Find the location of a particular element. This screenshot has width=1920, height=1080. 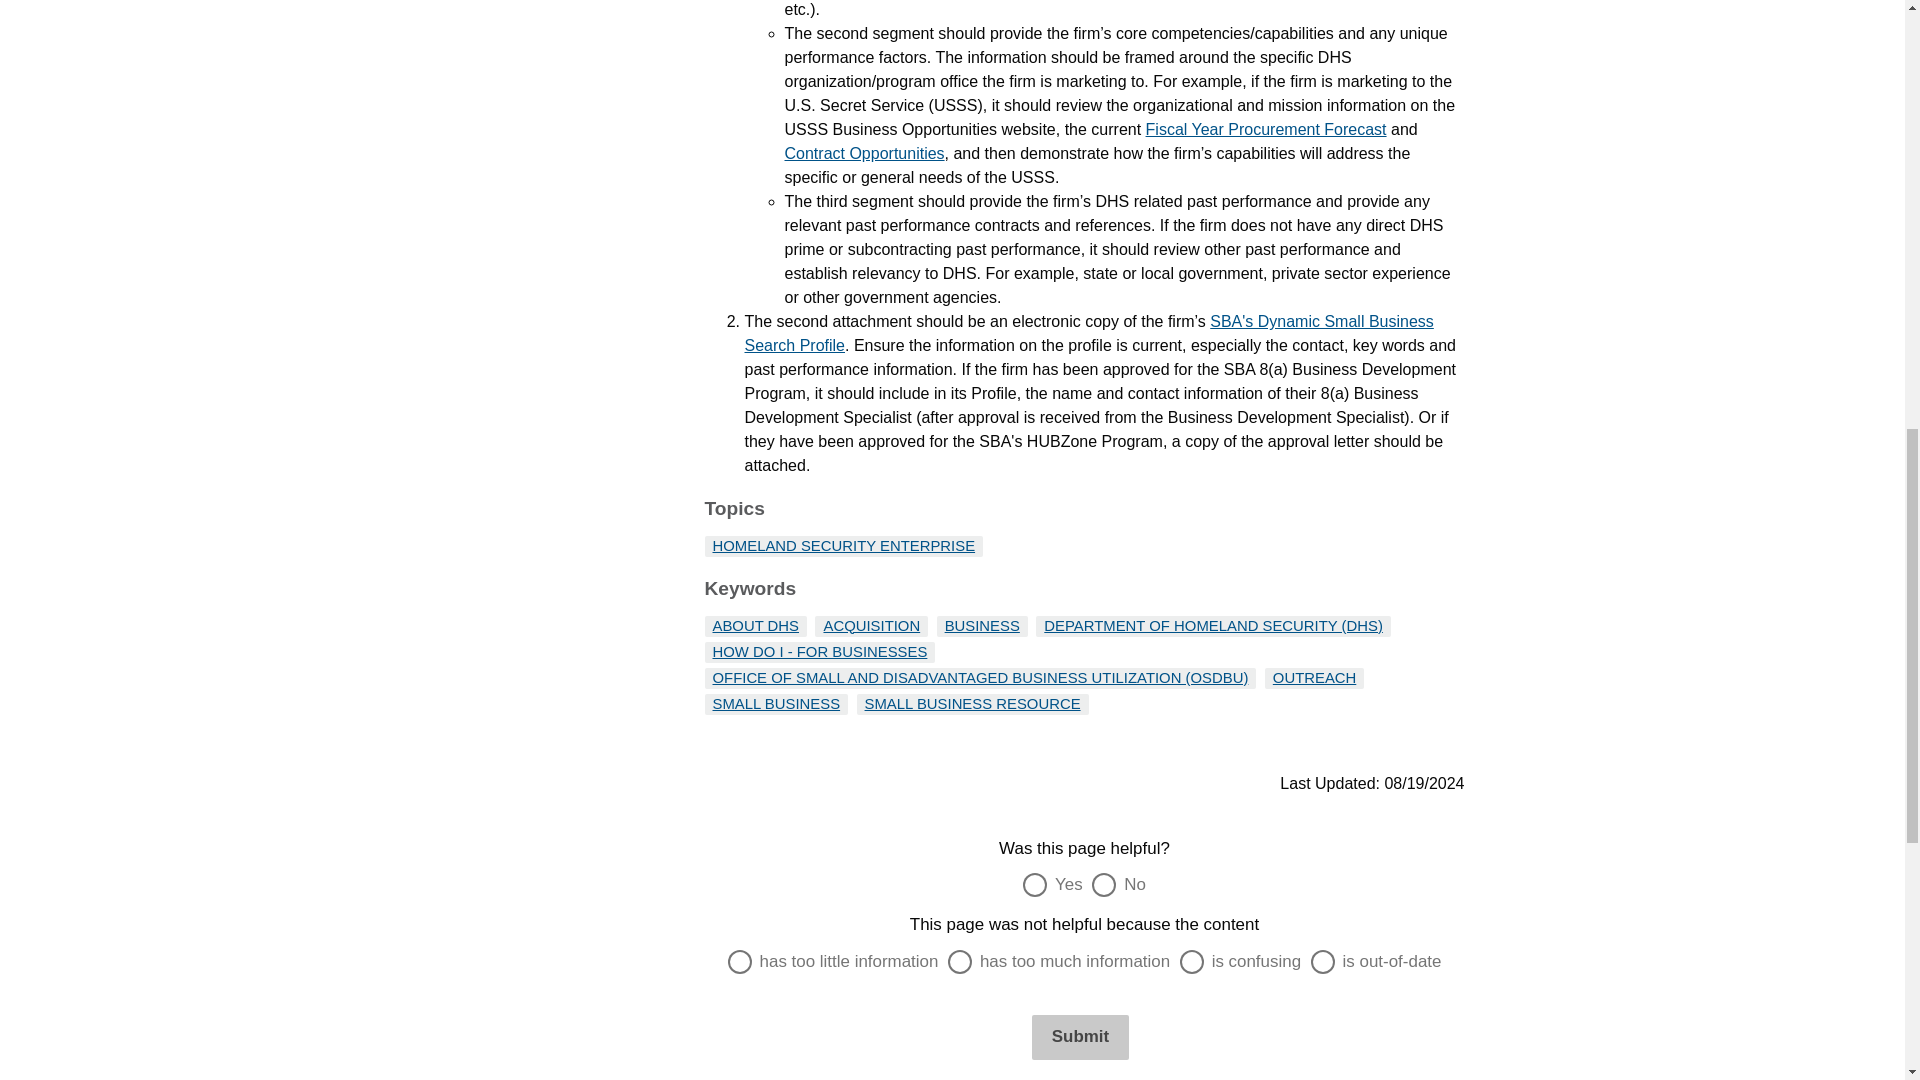

Submit is located at coordinates (1080, 1037).